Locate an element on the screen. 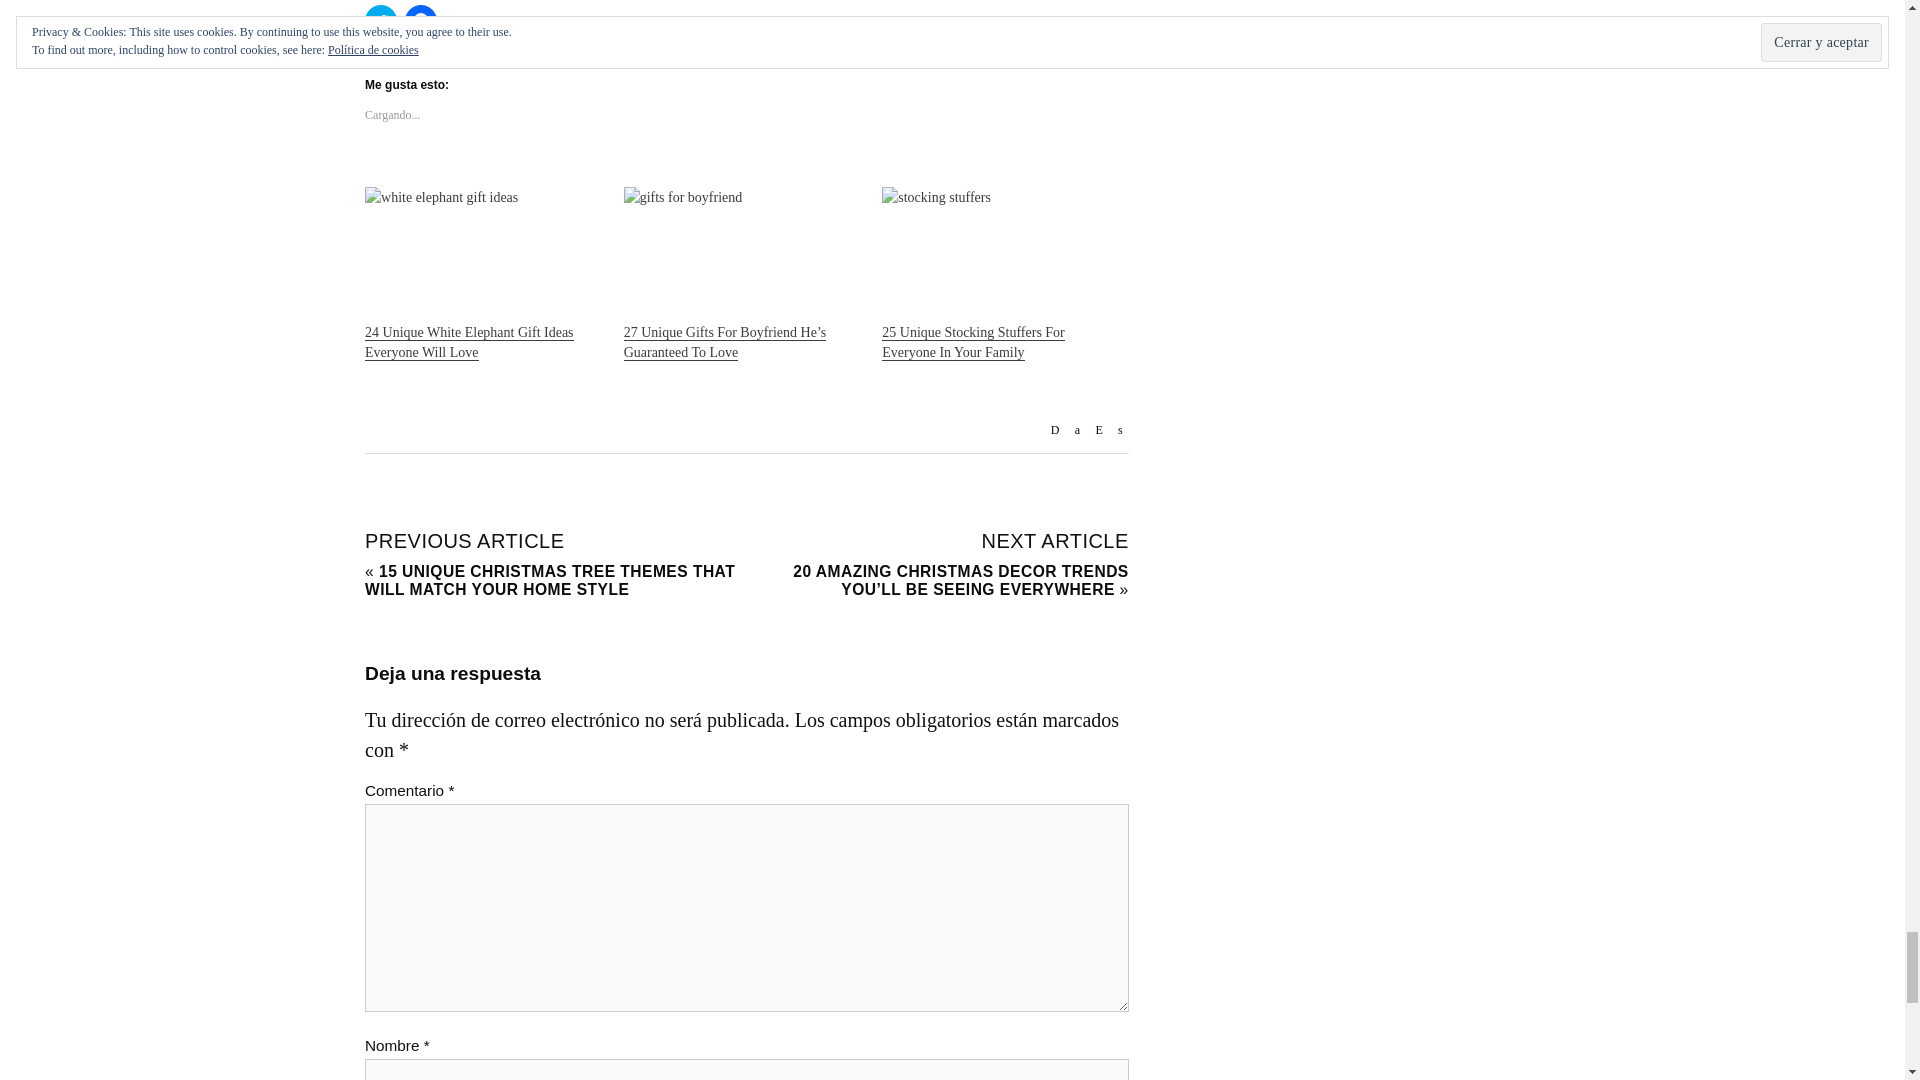 The image size is (1920, 1080). 25 Unique Stocking Stuffers For Everyone In Your Family is located at coordinates (973, 342).